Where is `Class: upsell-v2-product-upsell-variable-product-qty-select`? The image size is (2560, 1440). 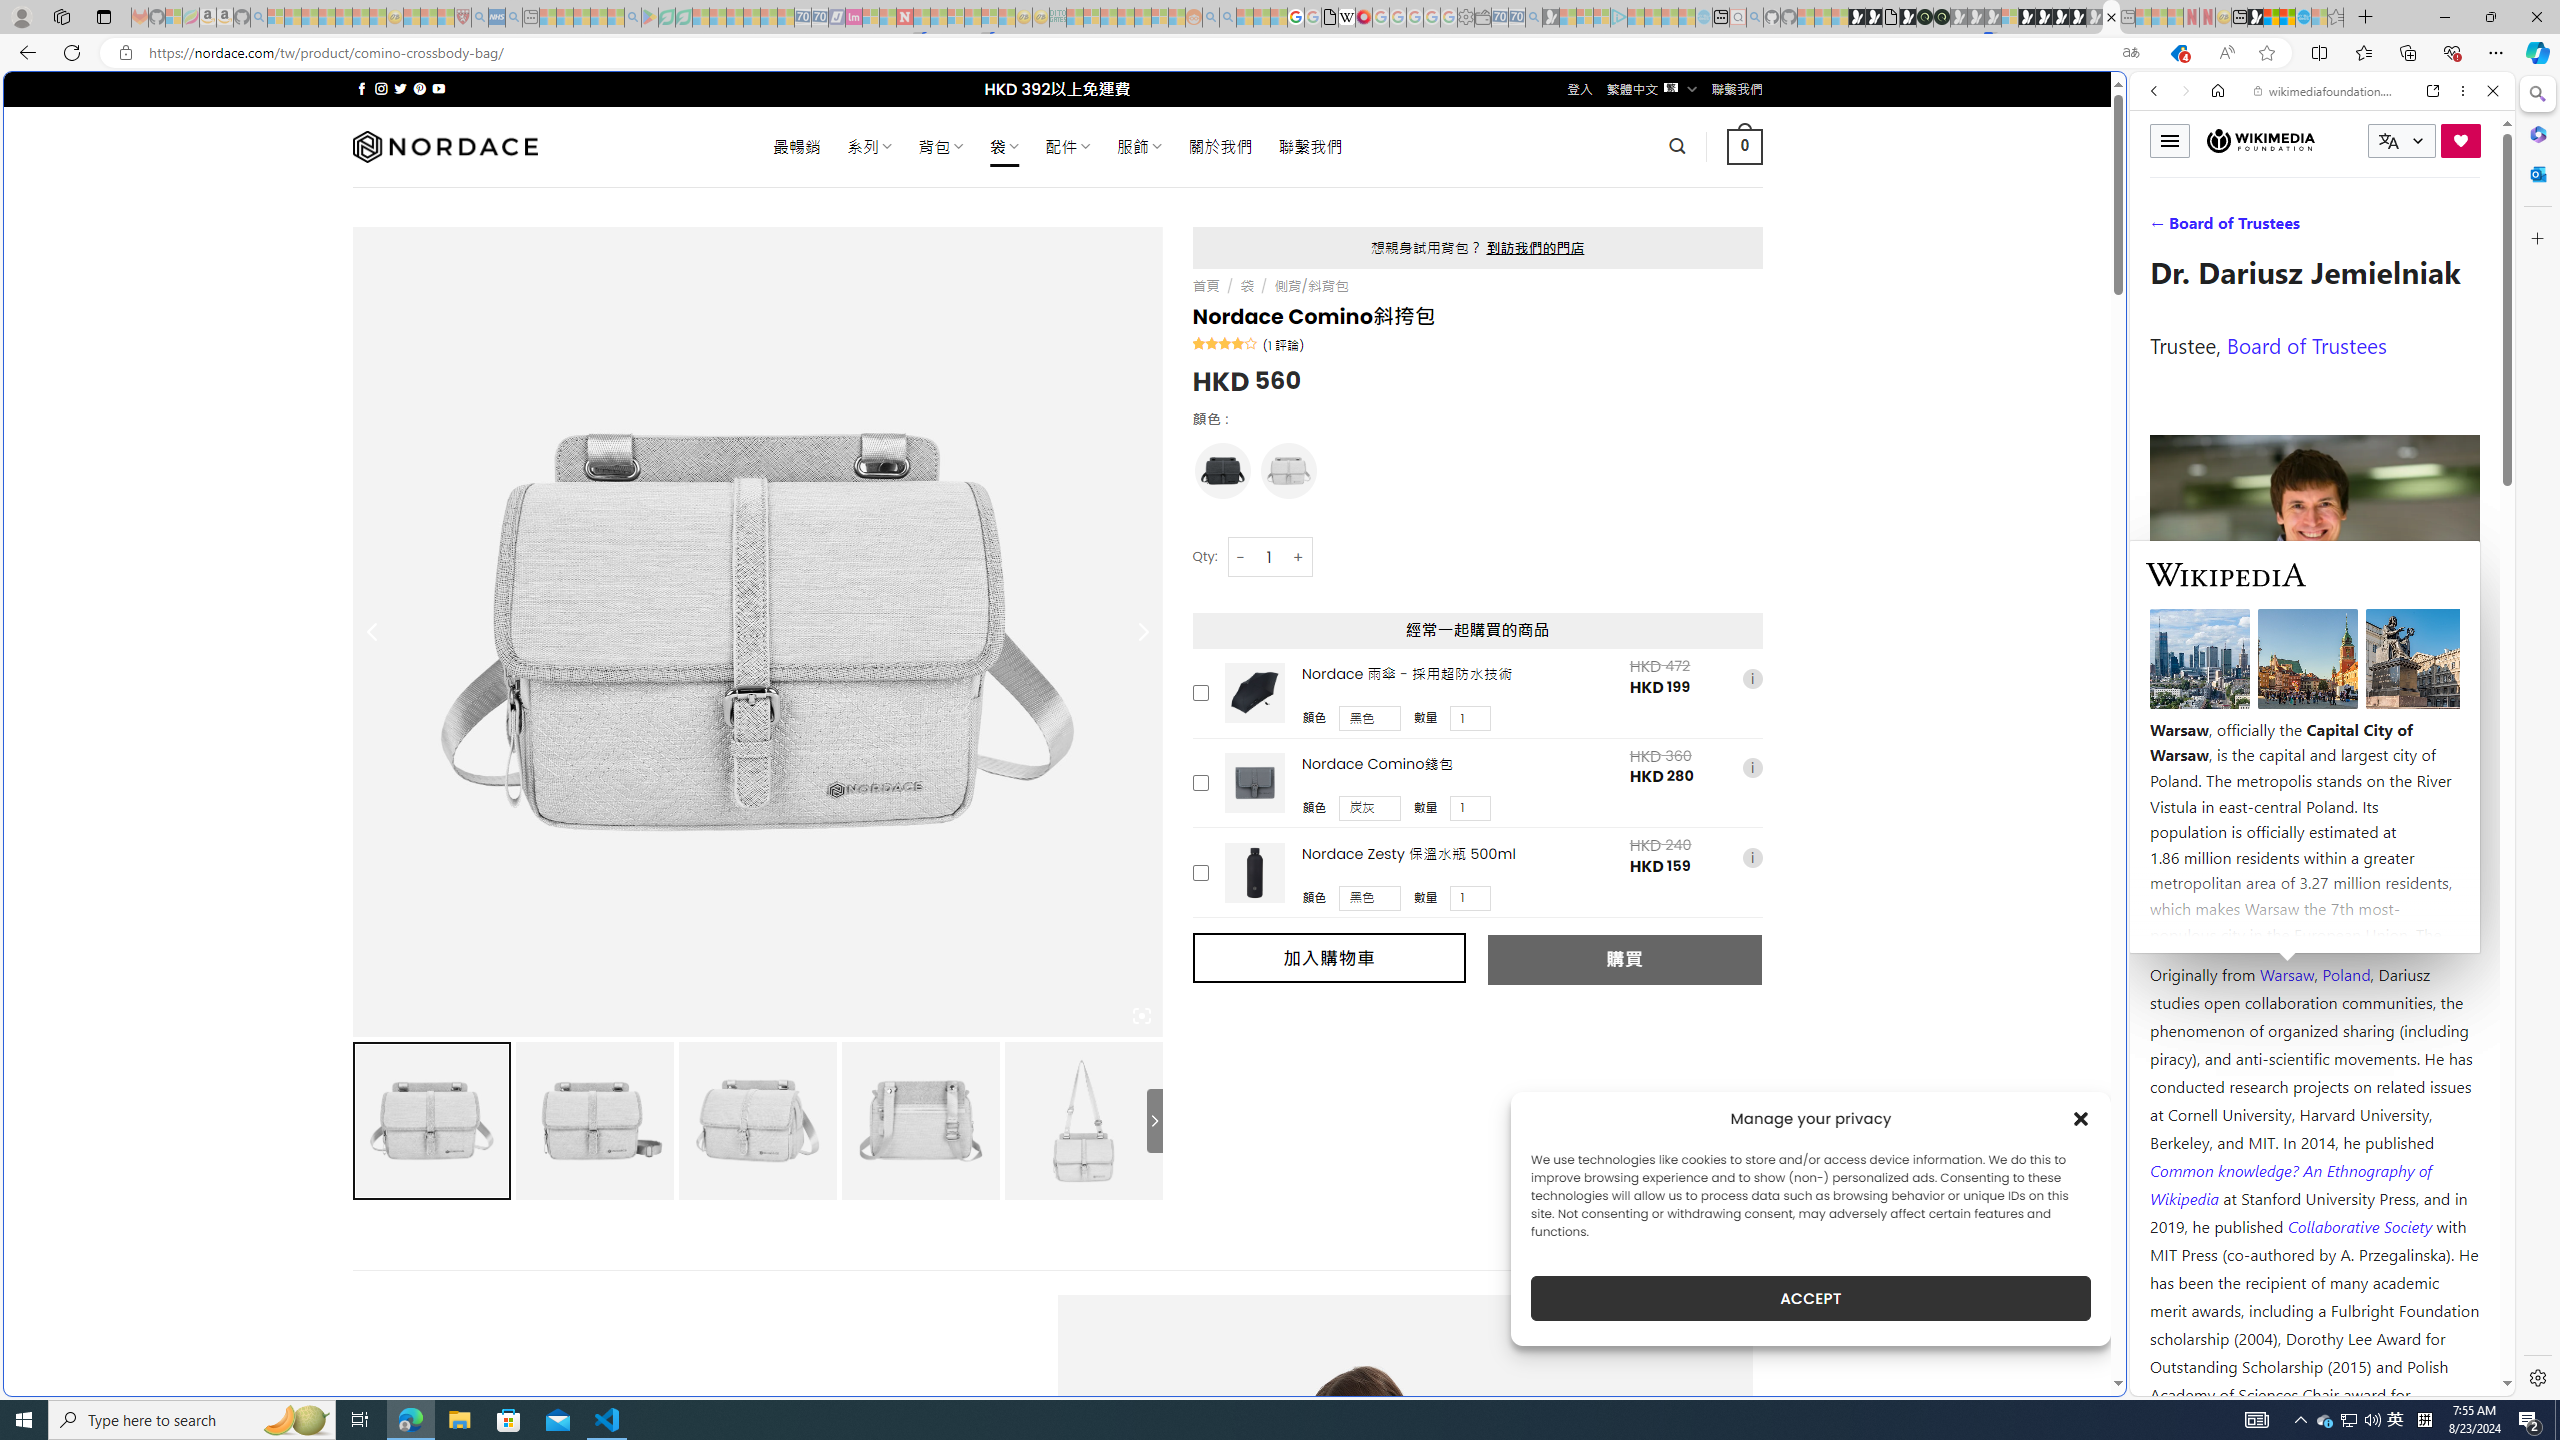
Class: upsell-v2-product-upsell-variable-product-qty-select is located at coordinates (1470, 898).